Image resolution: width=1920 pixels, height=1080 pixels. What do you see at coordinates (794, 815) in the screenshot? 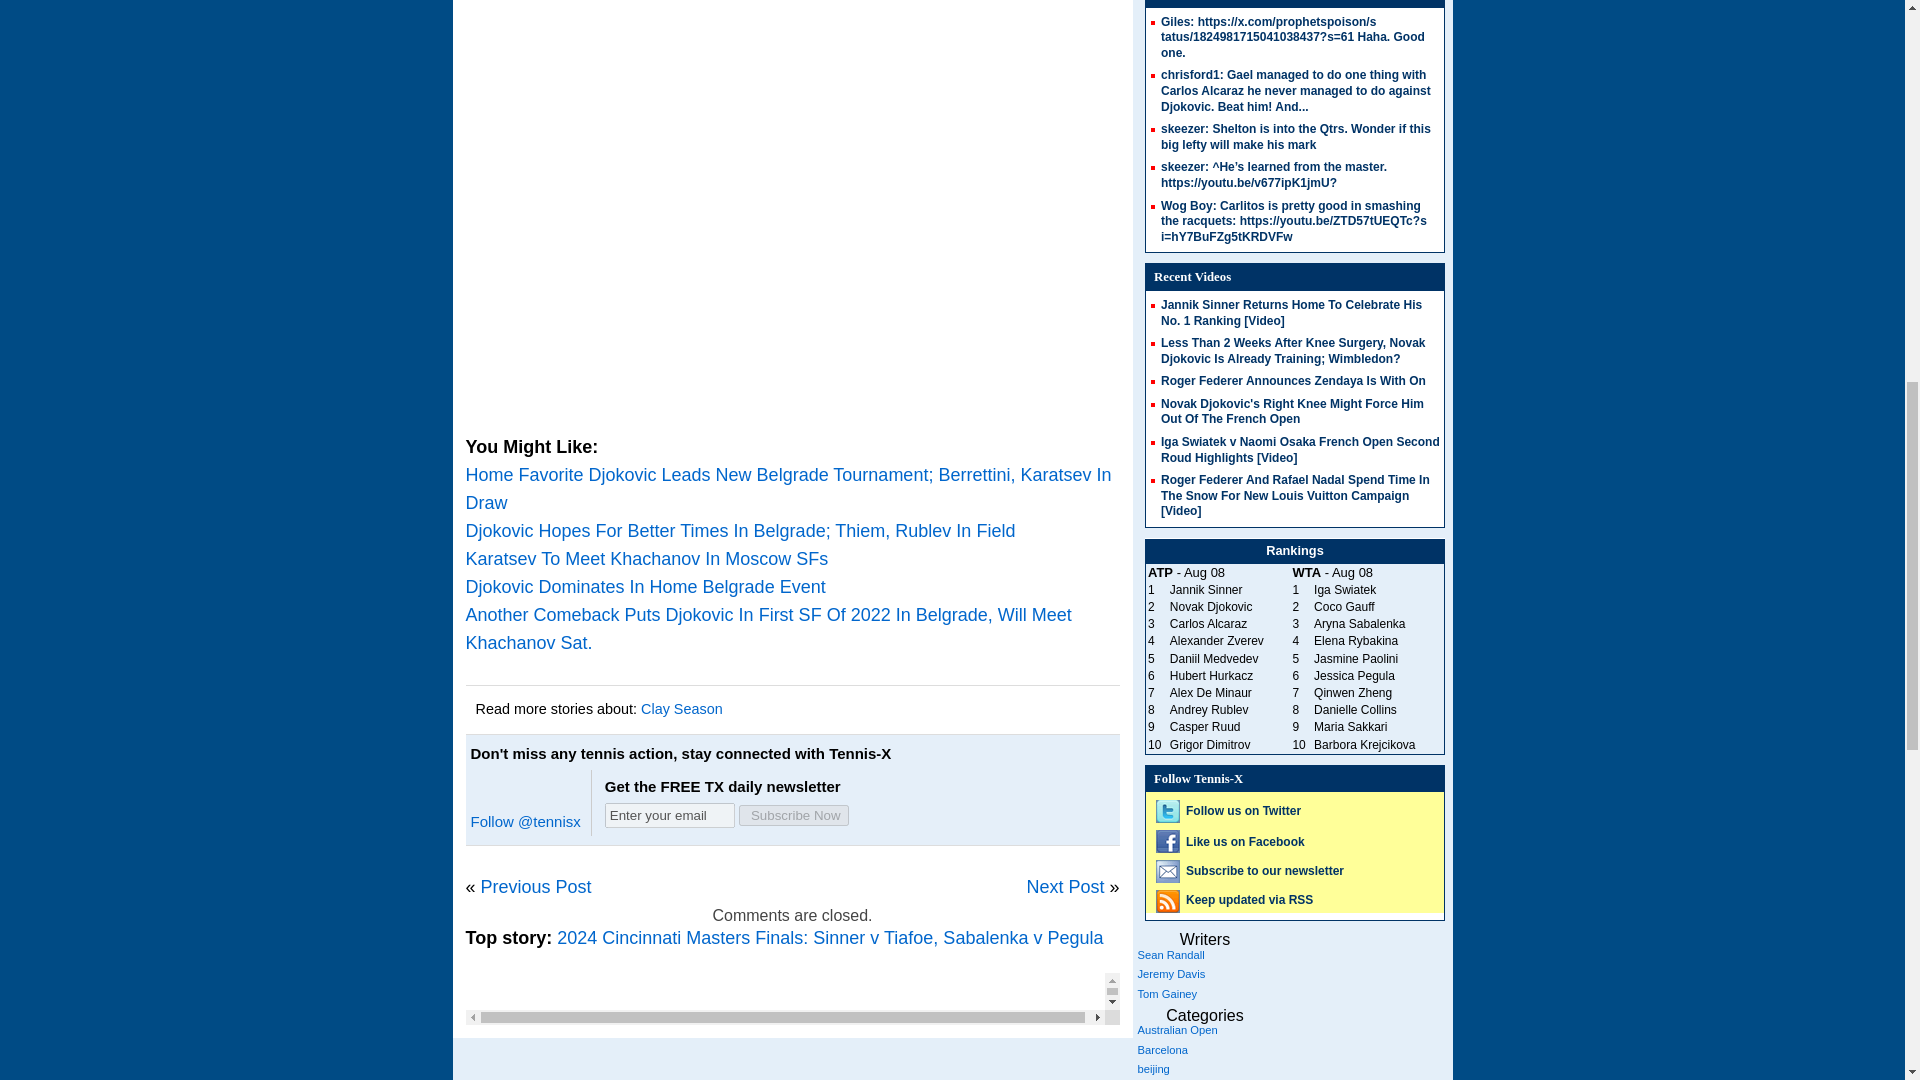
I see `Subscribe Now` at bounding box center [794, 815].